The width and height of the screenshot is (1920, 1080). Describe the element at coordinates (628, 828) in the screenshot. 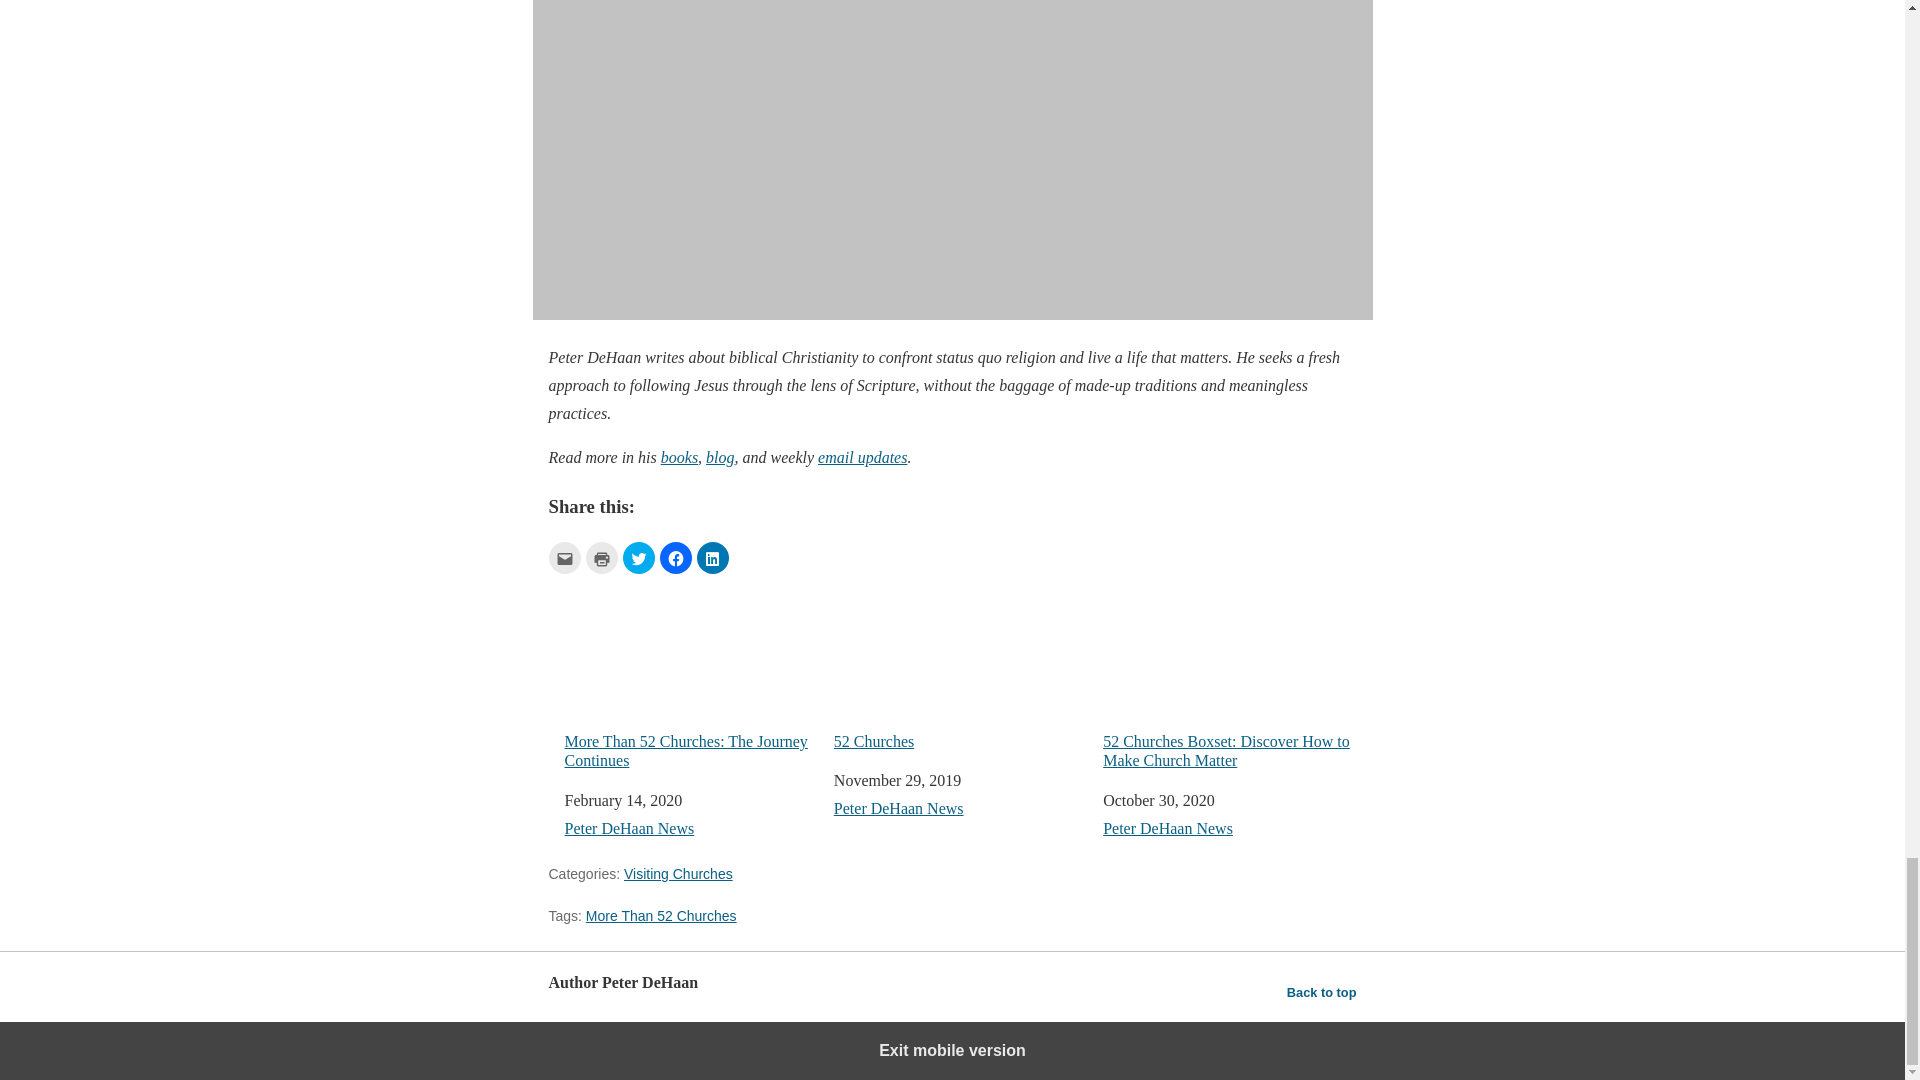

I see `Peter DeHaan News` at that location.